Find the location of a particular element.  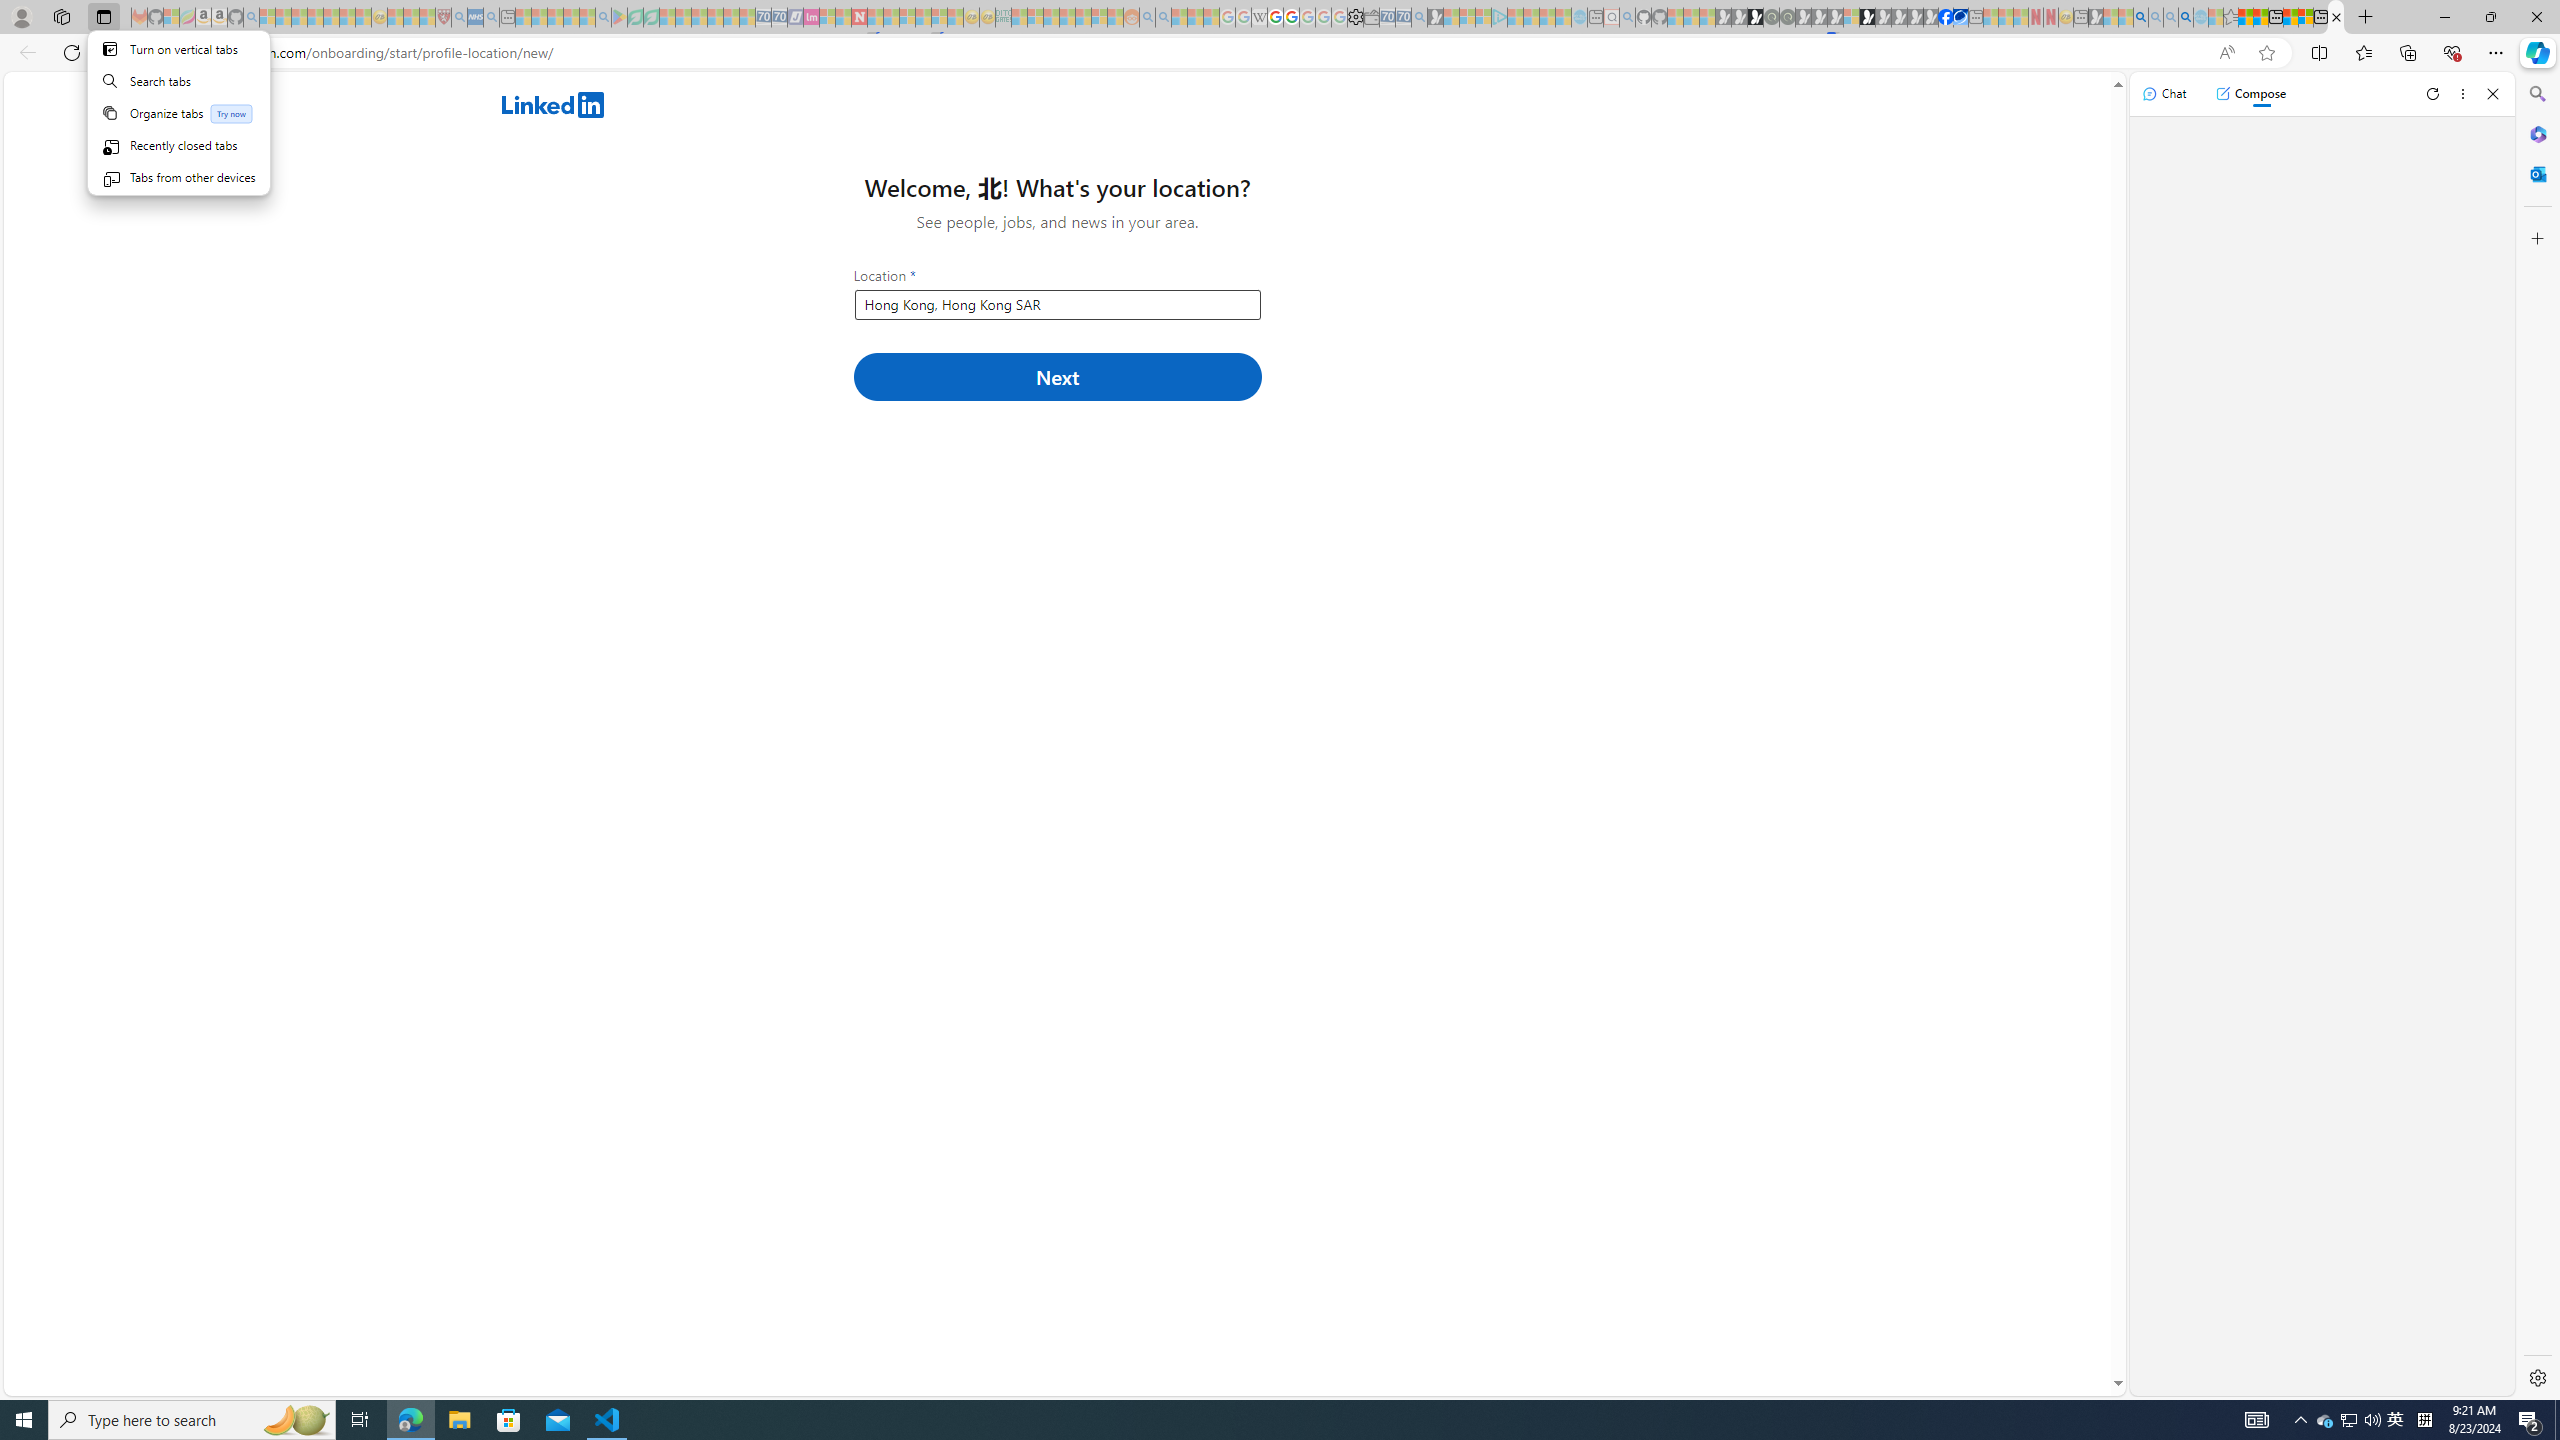

Compose is located at coordinates (2250, 93).